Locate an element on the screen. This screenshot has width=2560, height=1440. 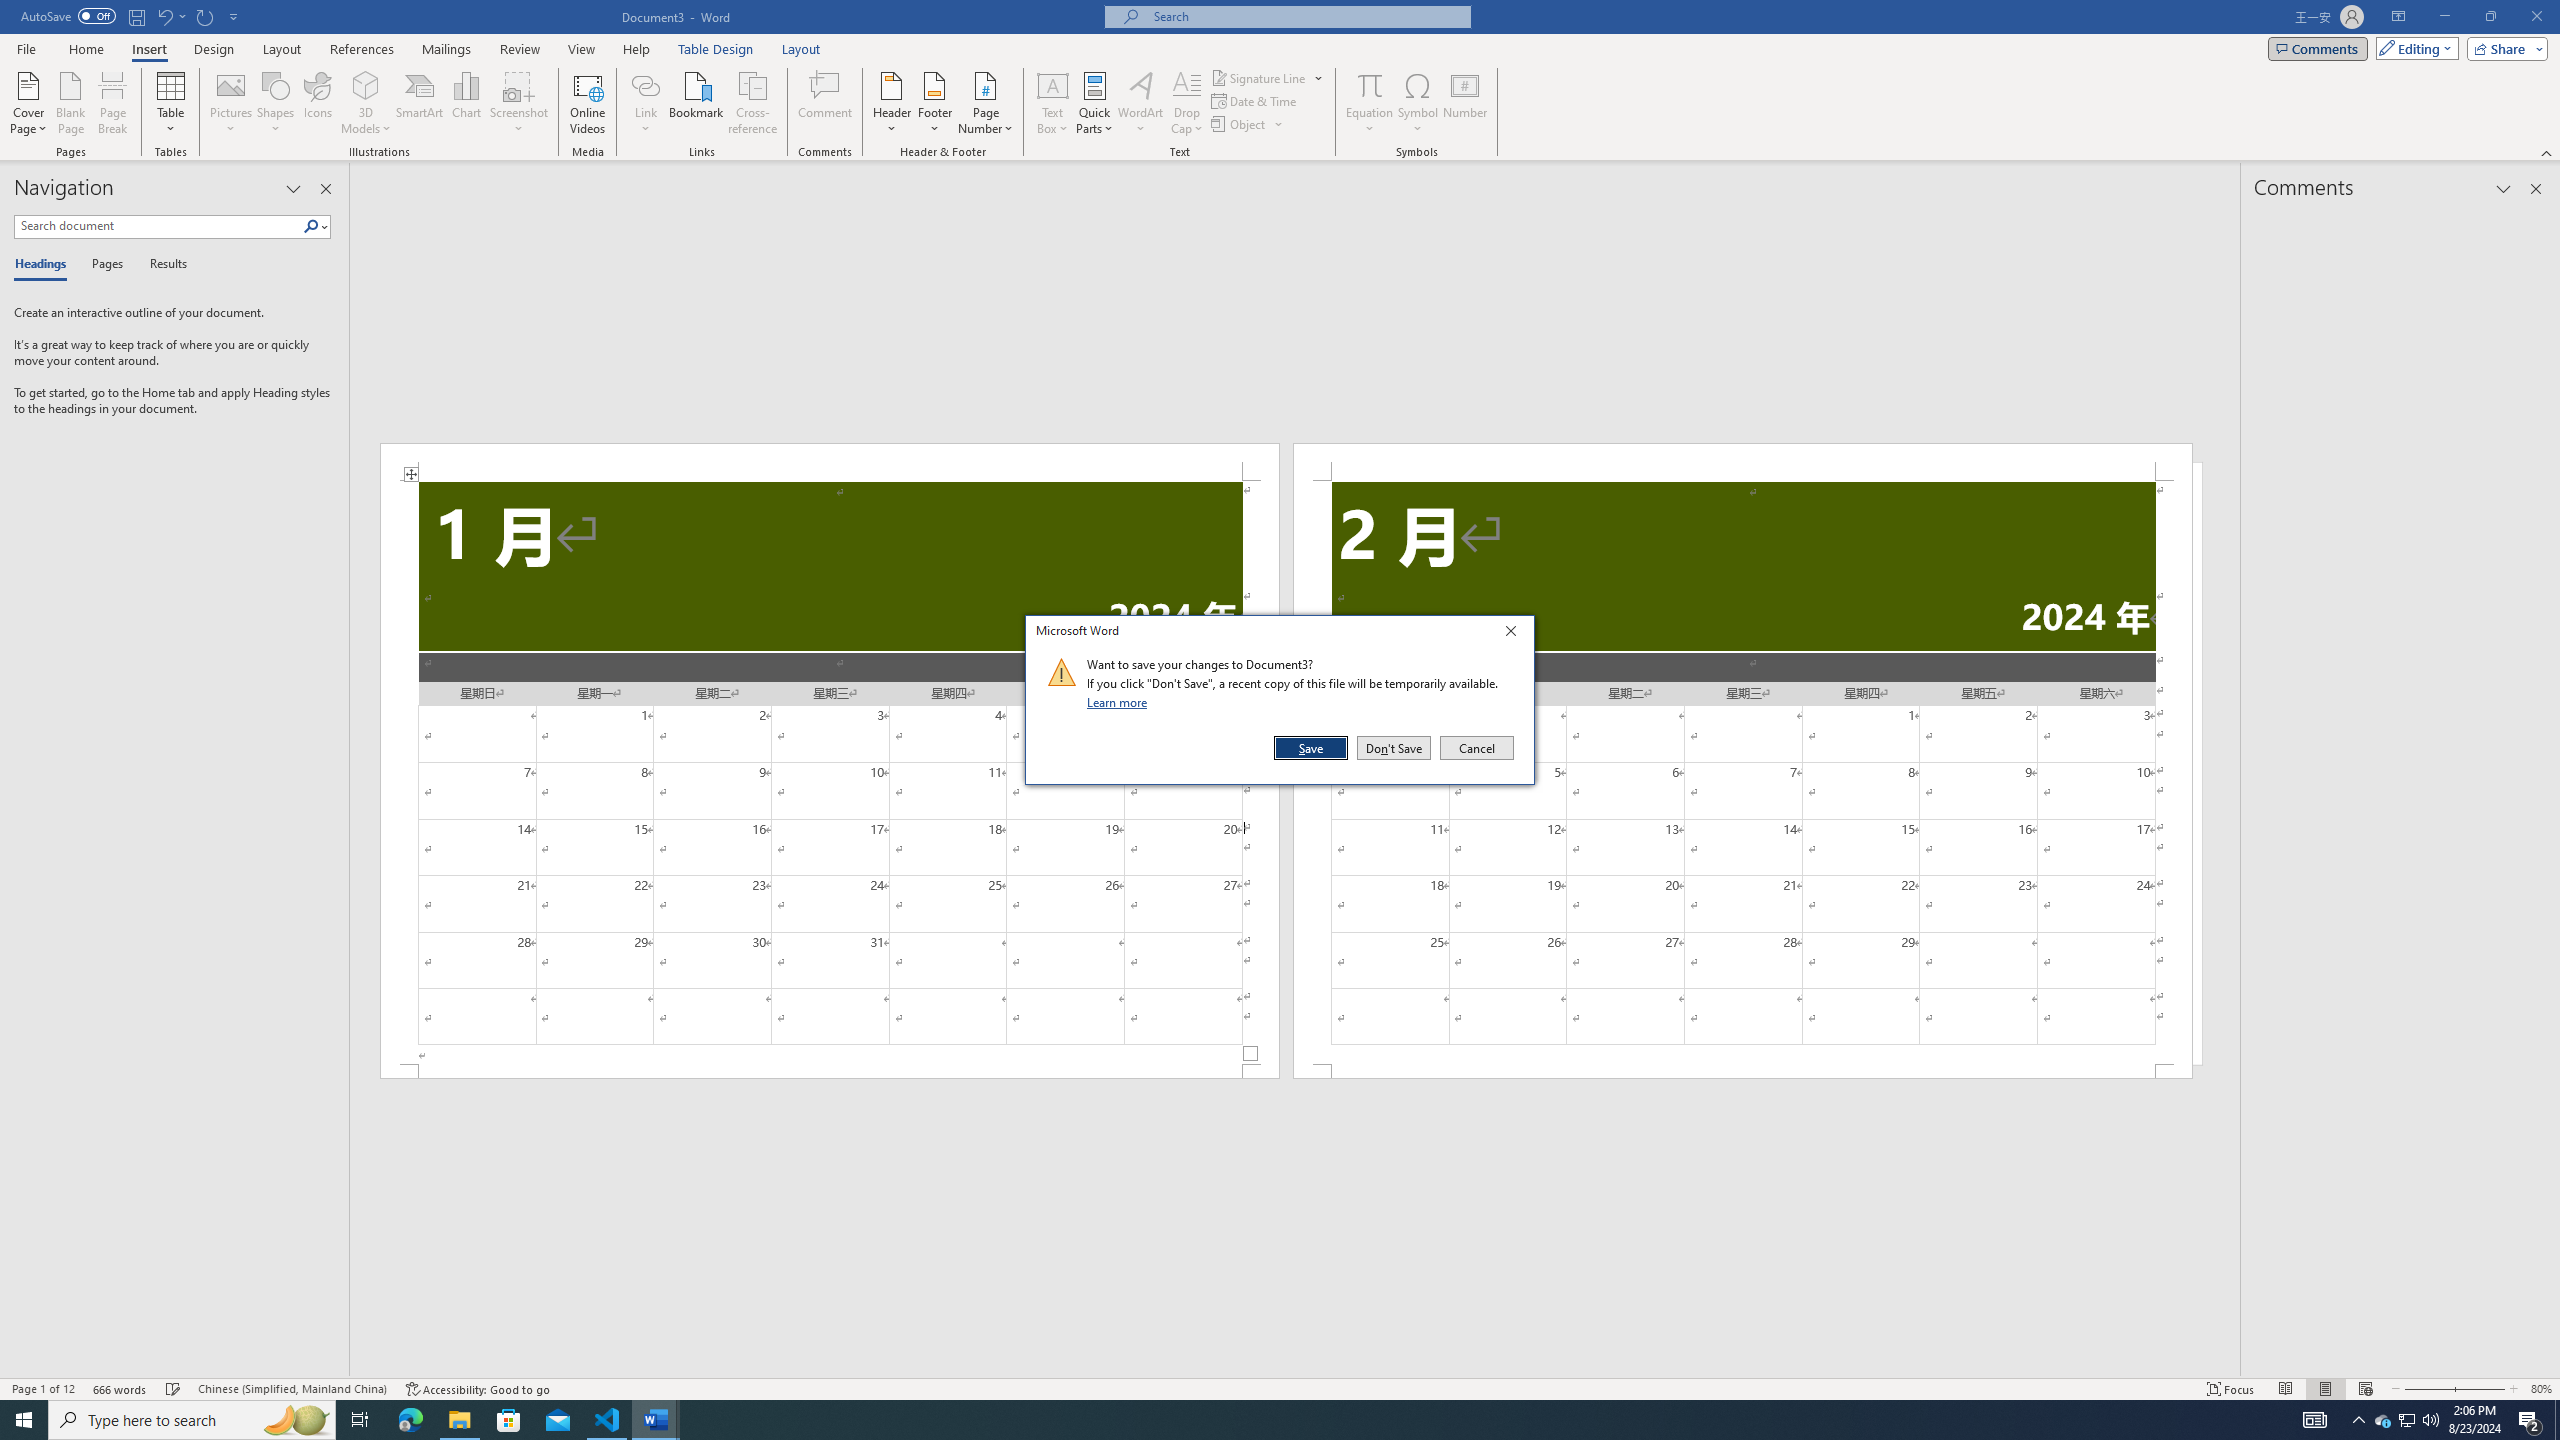
Table is located at coordinates (172, 103).